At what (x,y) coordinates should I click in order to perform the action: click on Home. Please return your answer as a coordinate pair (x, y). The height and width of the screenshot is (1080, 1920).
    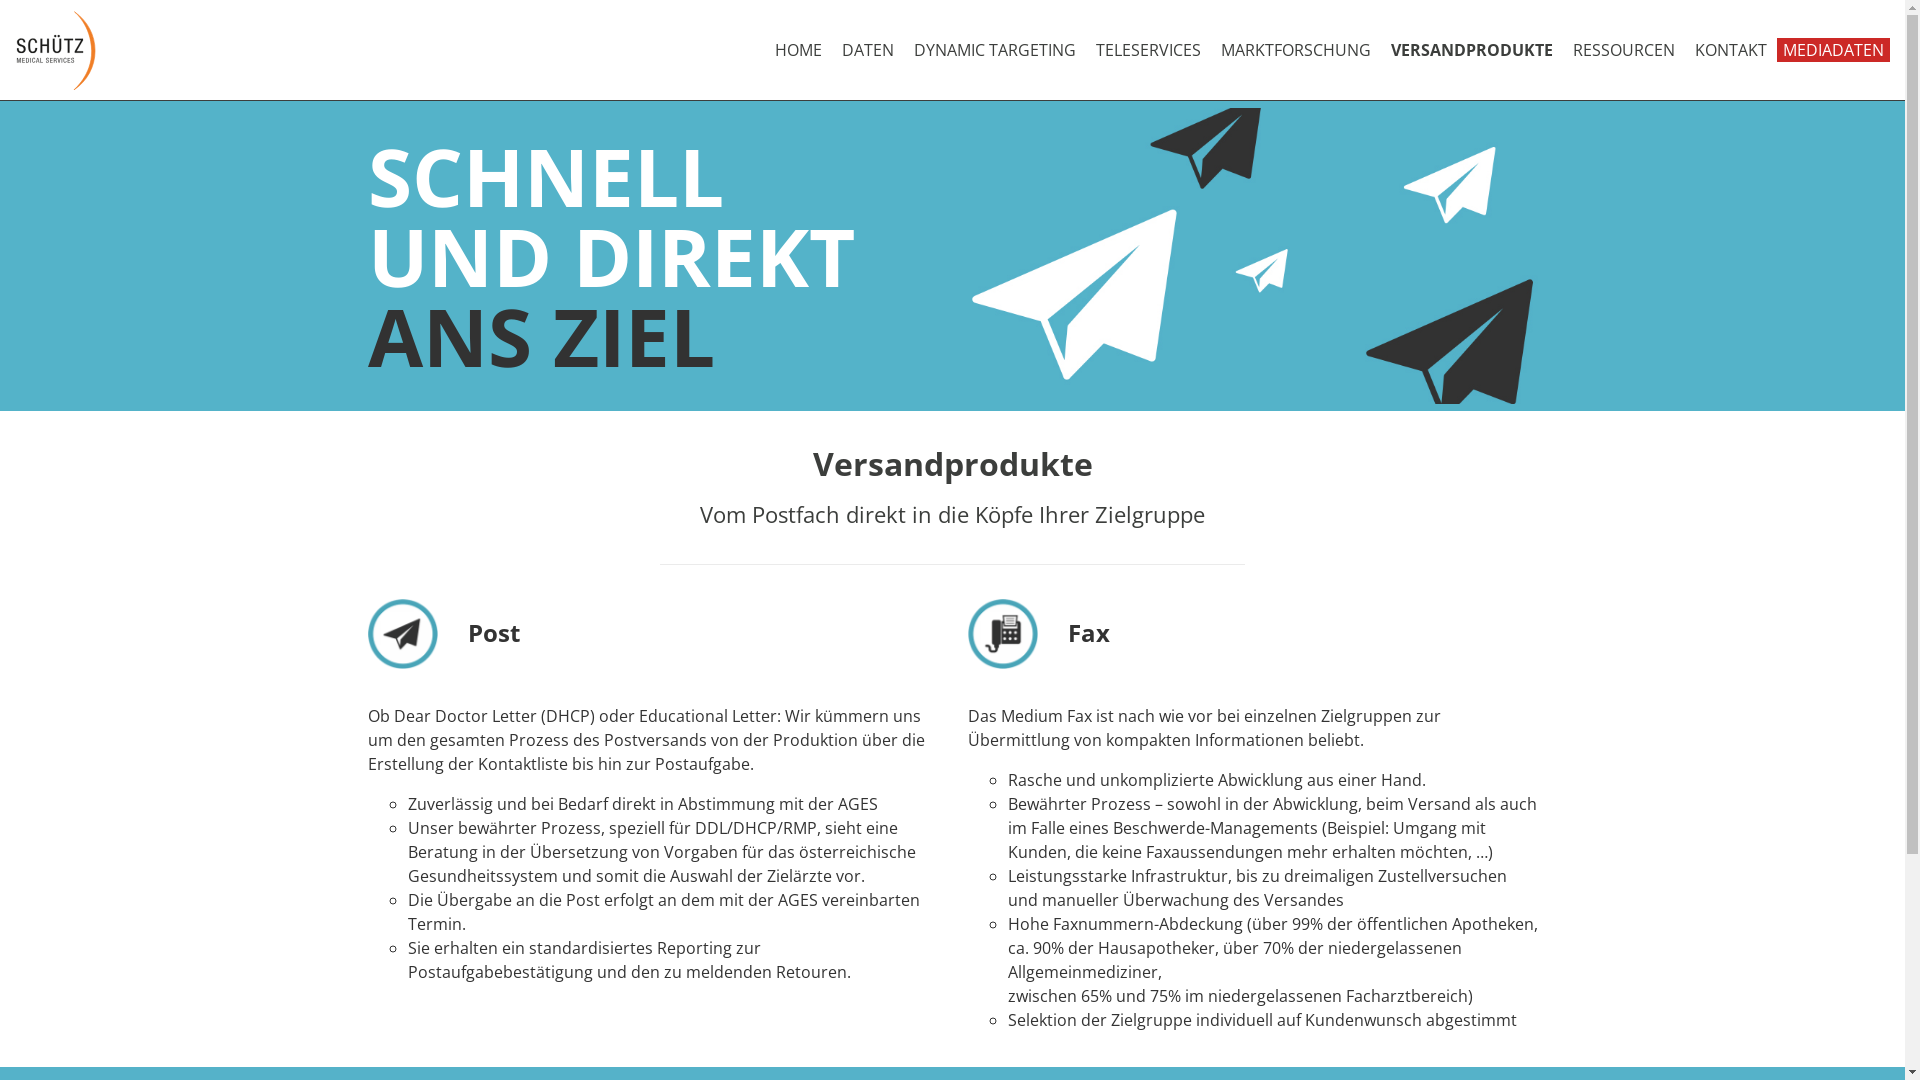
    Looking at the image, I should click on (56, 50).